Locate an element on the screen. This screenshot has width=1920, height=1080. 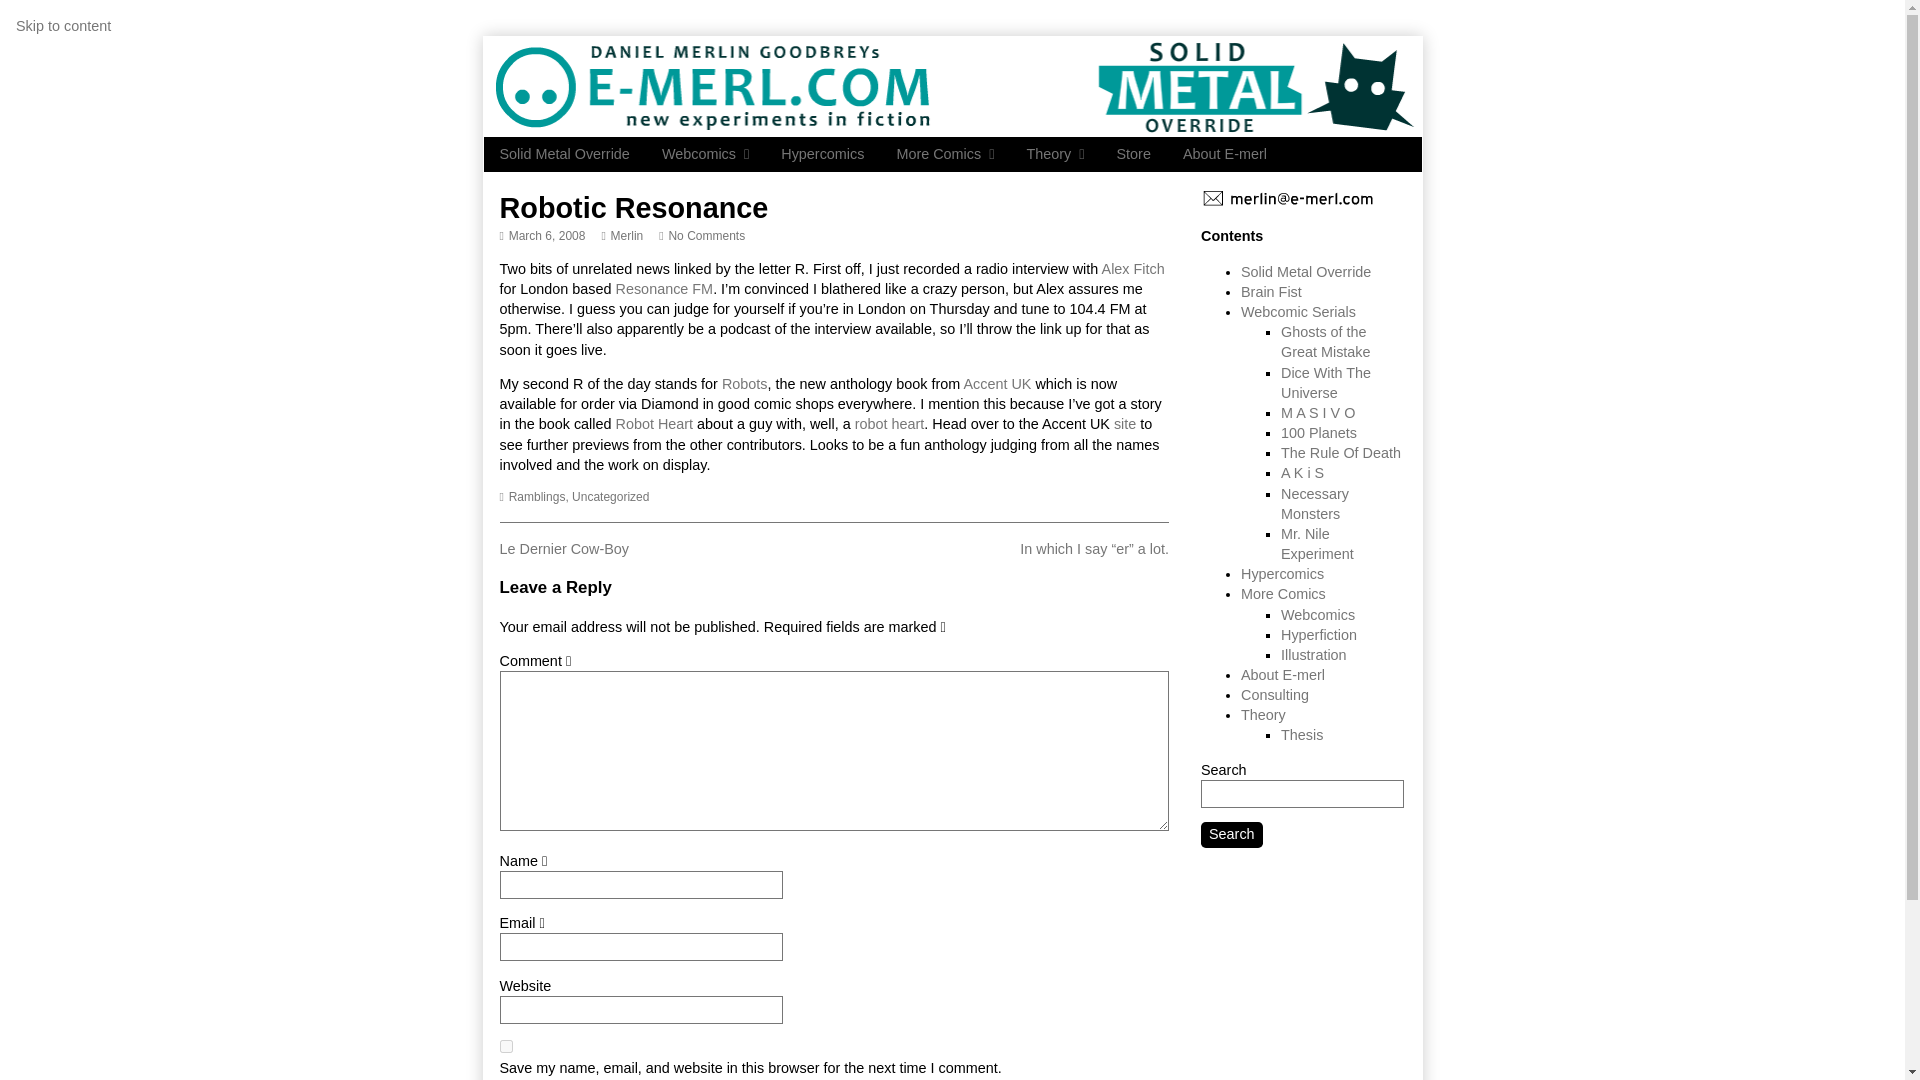
Accent UK is located at coordinates (1054, 154).